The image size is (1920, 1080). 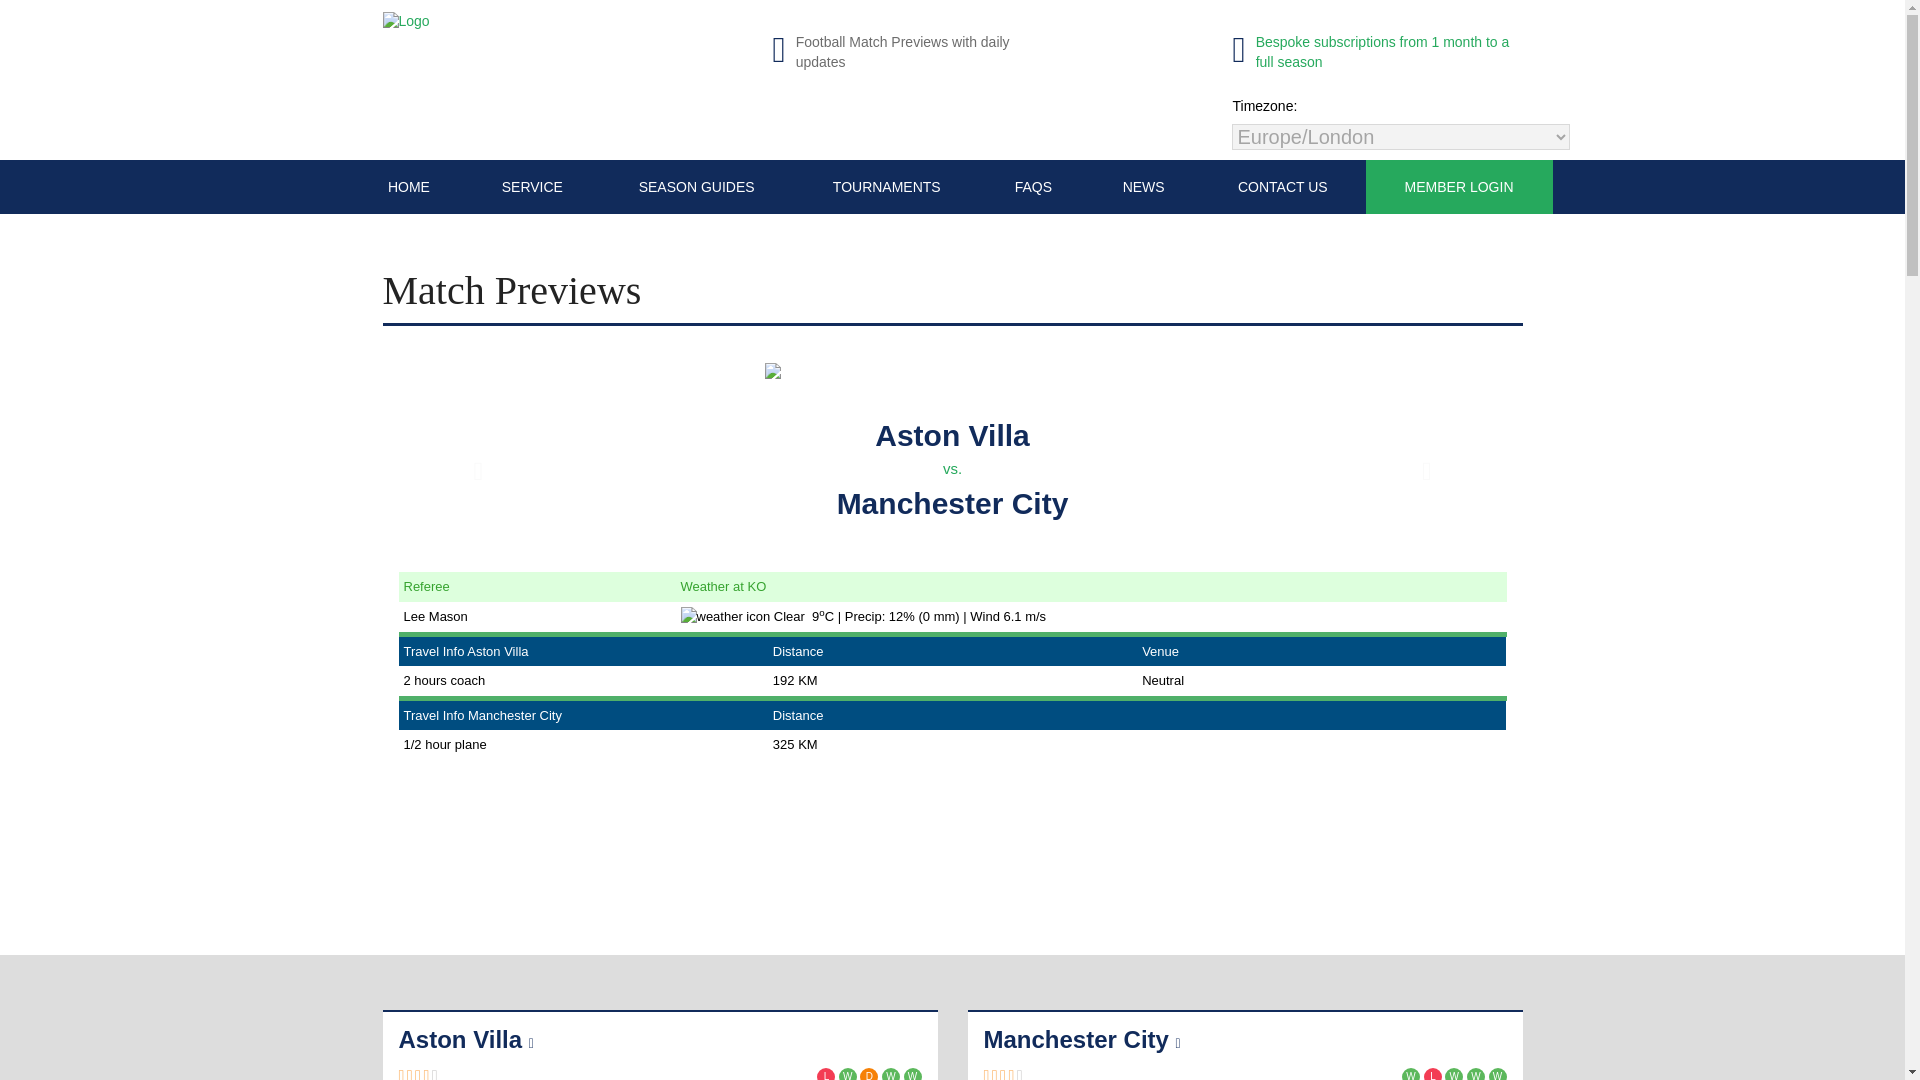 I want to click on NEWS, so click(x=1143, y=186).